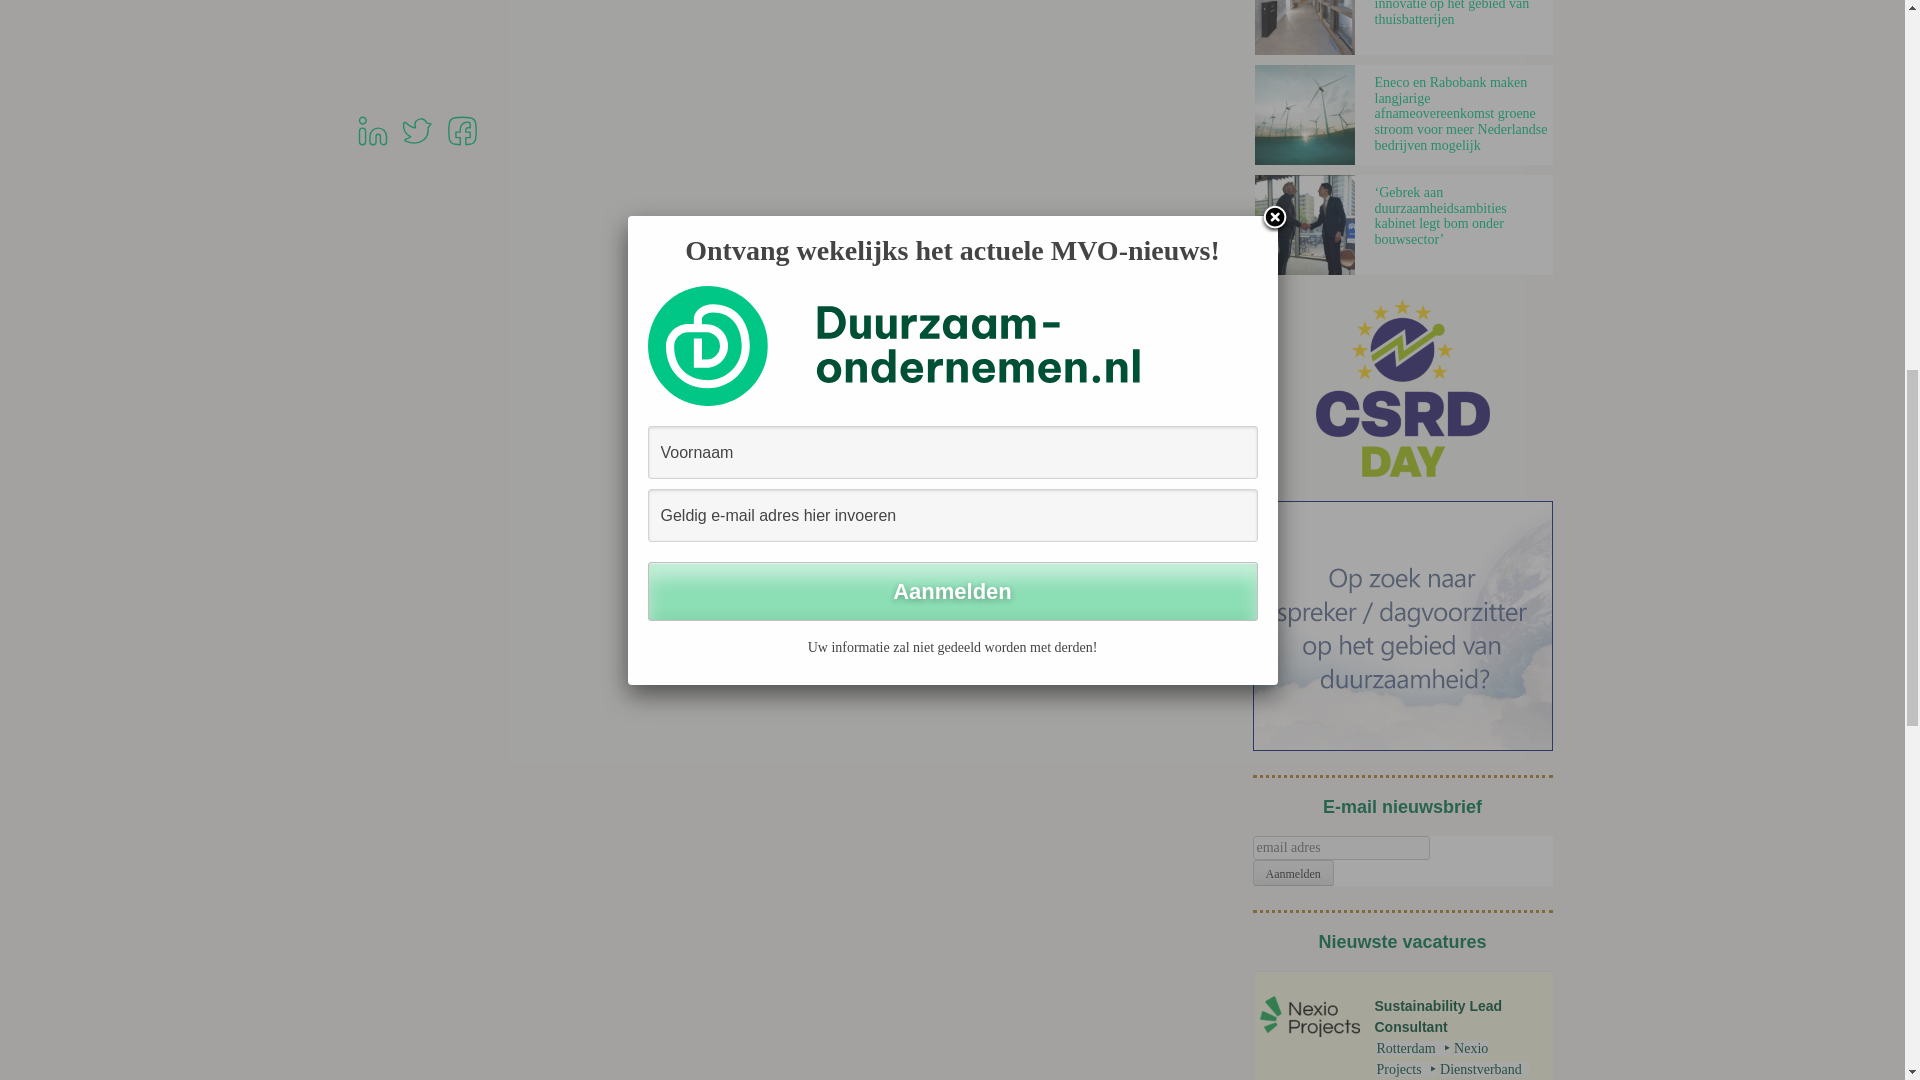 This screenshot has height=1080, width=1920. Describe the element at coordinates (371, 146) in the screenshot. I see `Deel op LinkedIn` at that location.